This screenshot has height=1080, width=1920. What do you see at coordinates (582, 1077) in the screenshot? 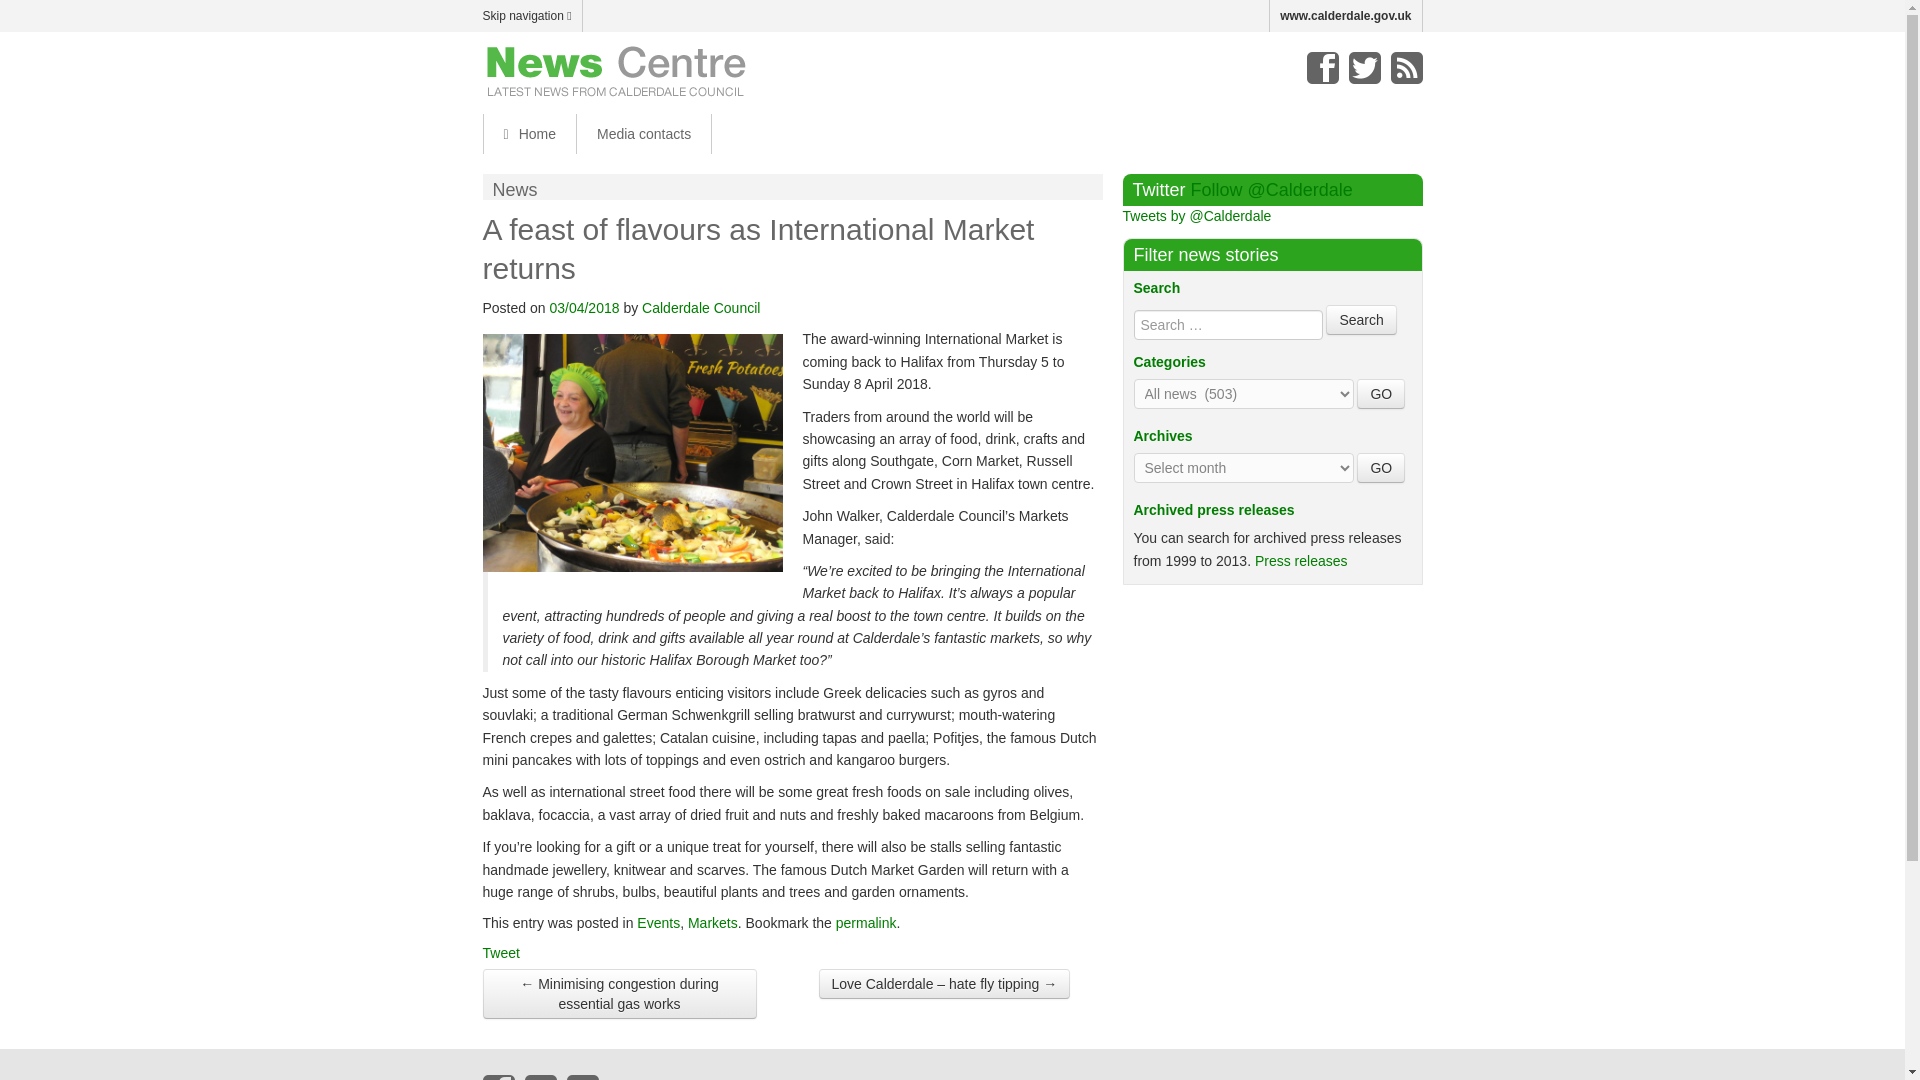
I see `RSS` at bounding box center [582, 1077].